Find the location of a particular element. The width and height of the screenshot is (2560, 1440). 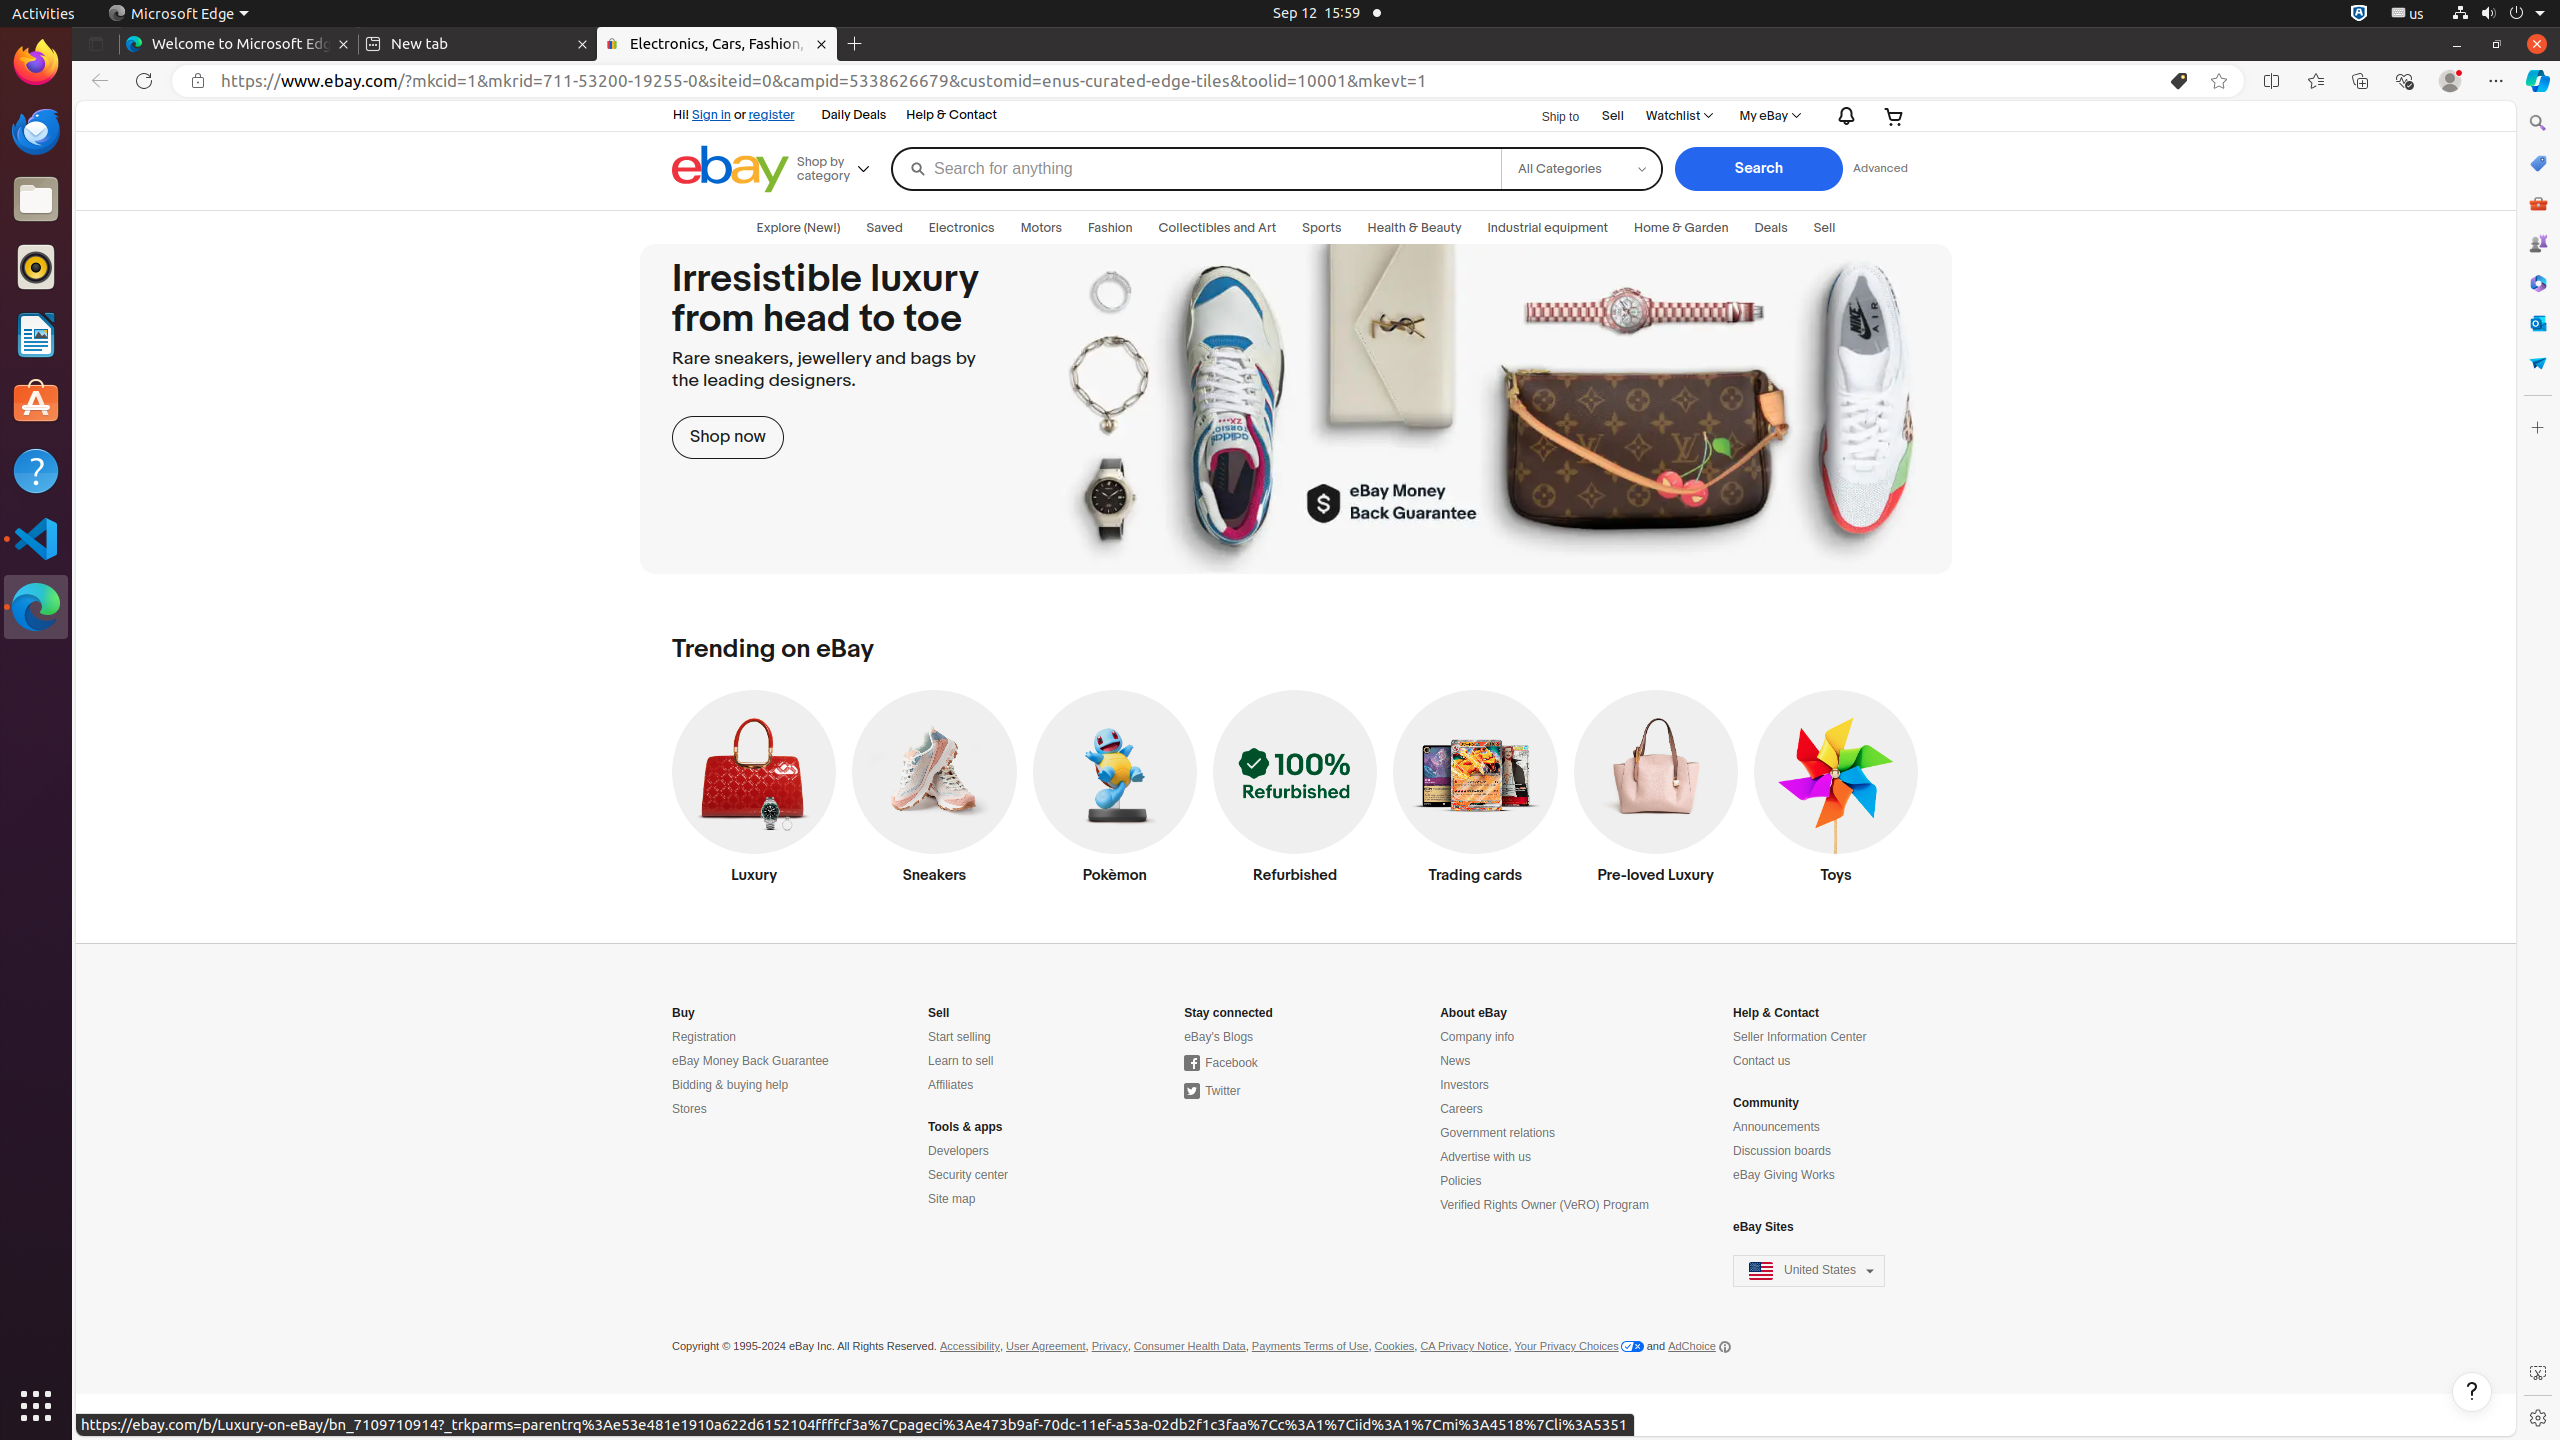

Tab actions menu is located at coordinates (96, 44).